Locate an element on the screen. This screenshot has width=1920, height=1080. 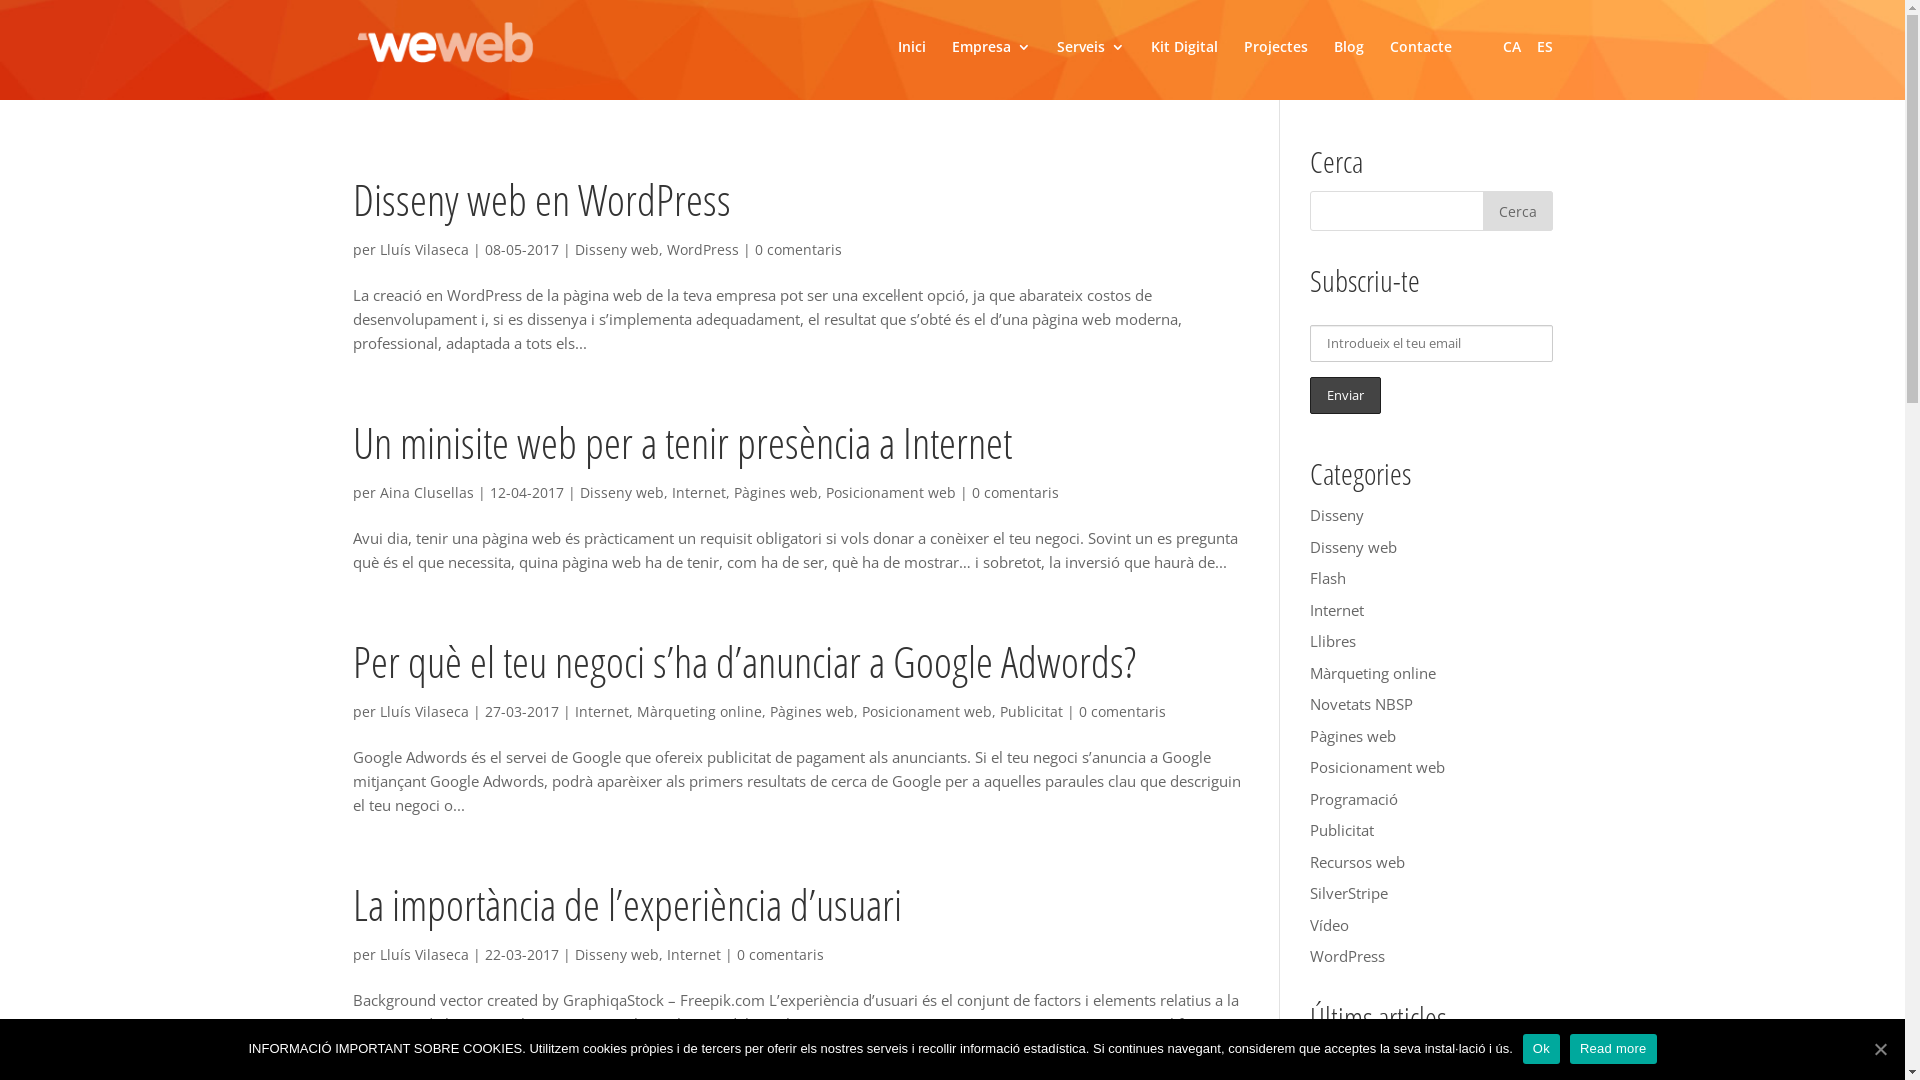
Inici is located at coordinates (912, 62).